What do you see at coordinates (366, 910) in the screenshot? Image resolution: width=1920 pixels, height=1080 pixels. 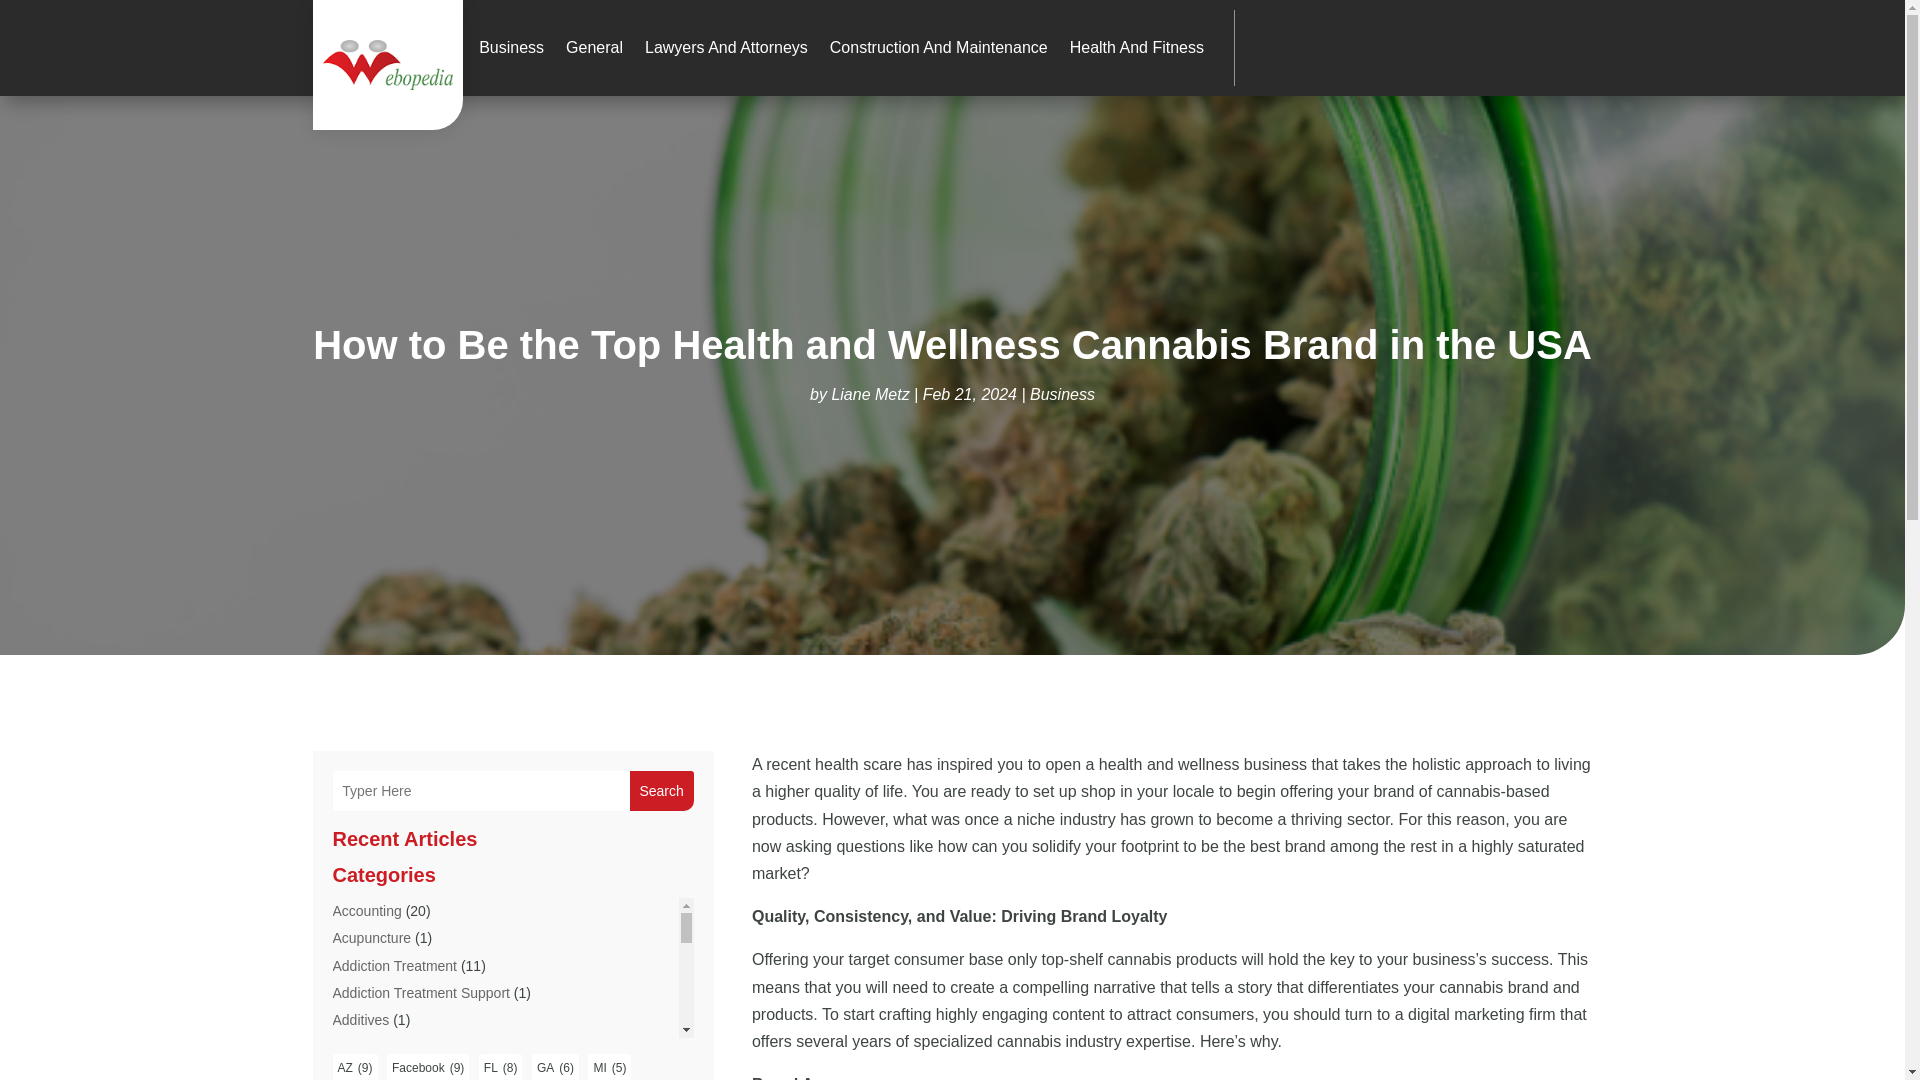 I see `Accounting` at bounding box center [366, 910].